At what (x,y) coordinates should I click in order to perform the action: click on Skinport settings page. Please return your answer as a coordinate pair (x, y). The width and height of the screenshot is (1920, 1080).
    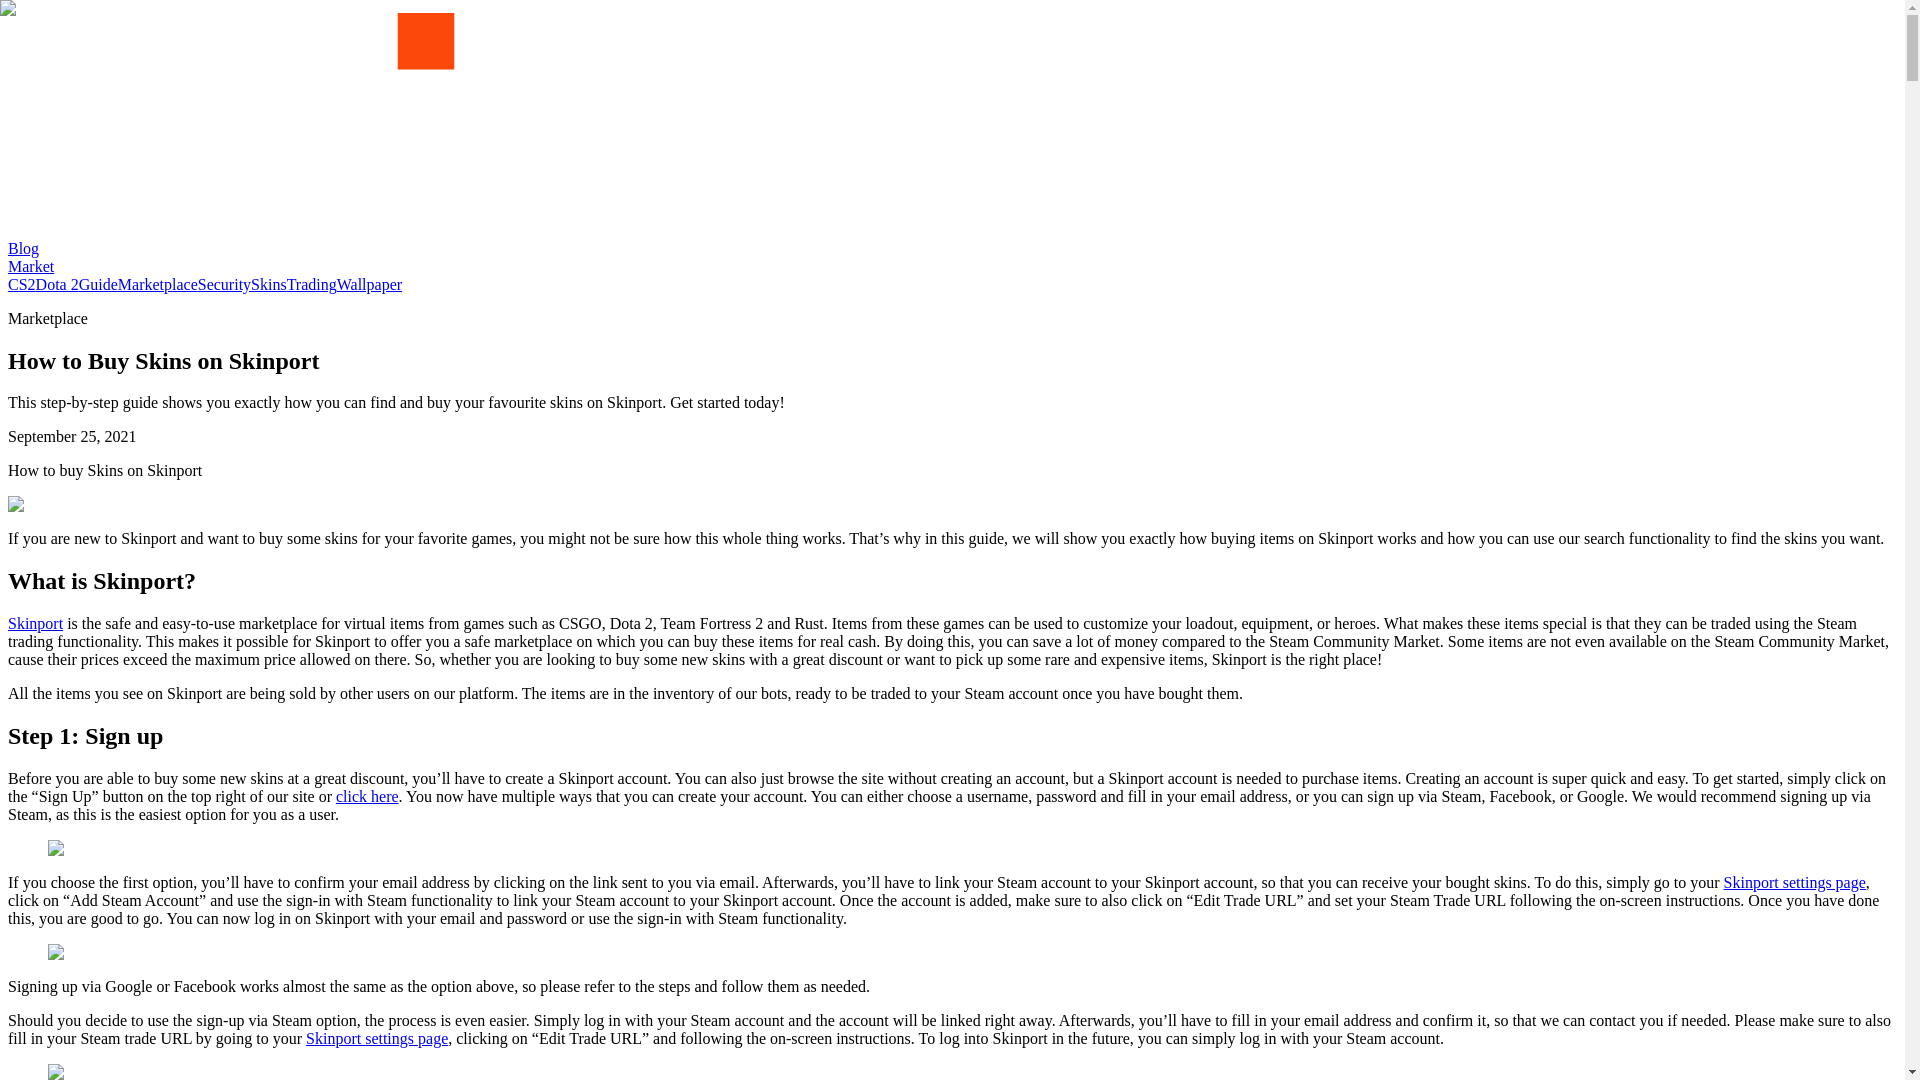
    Looking at the image, I should click on (376, 1038).